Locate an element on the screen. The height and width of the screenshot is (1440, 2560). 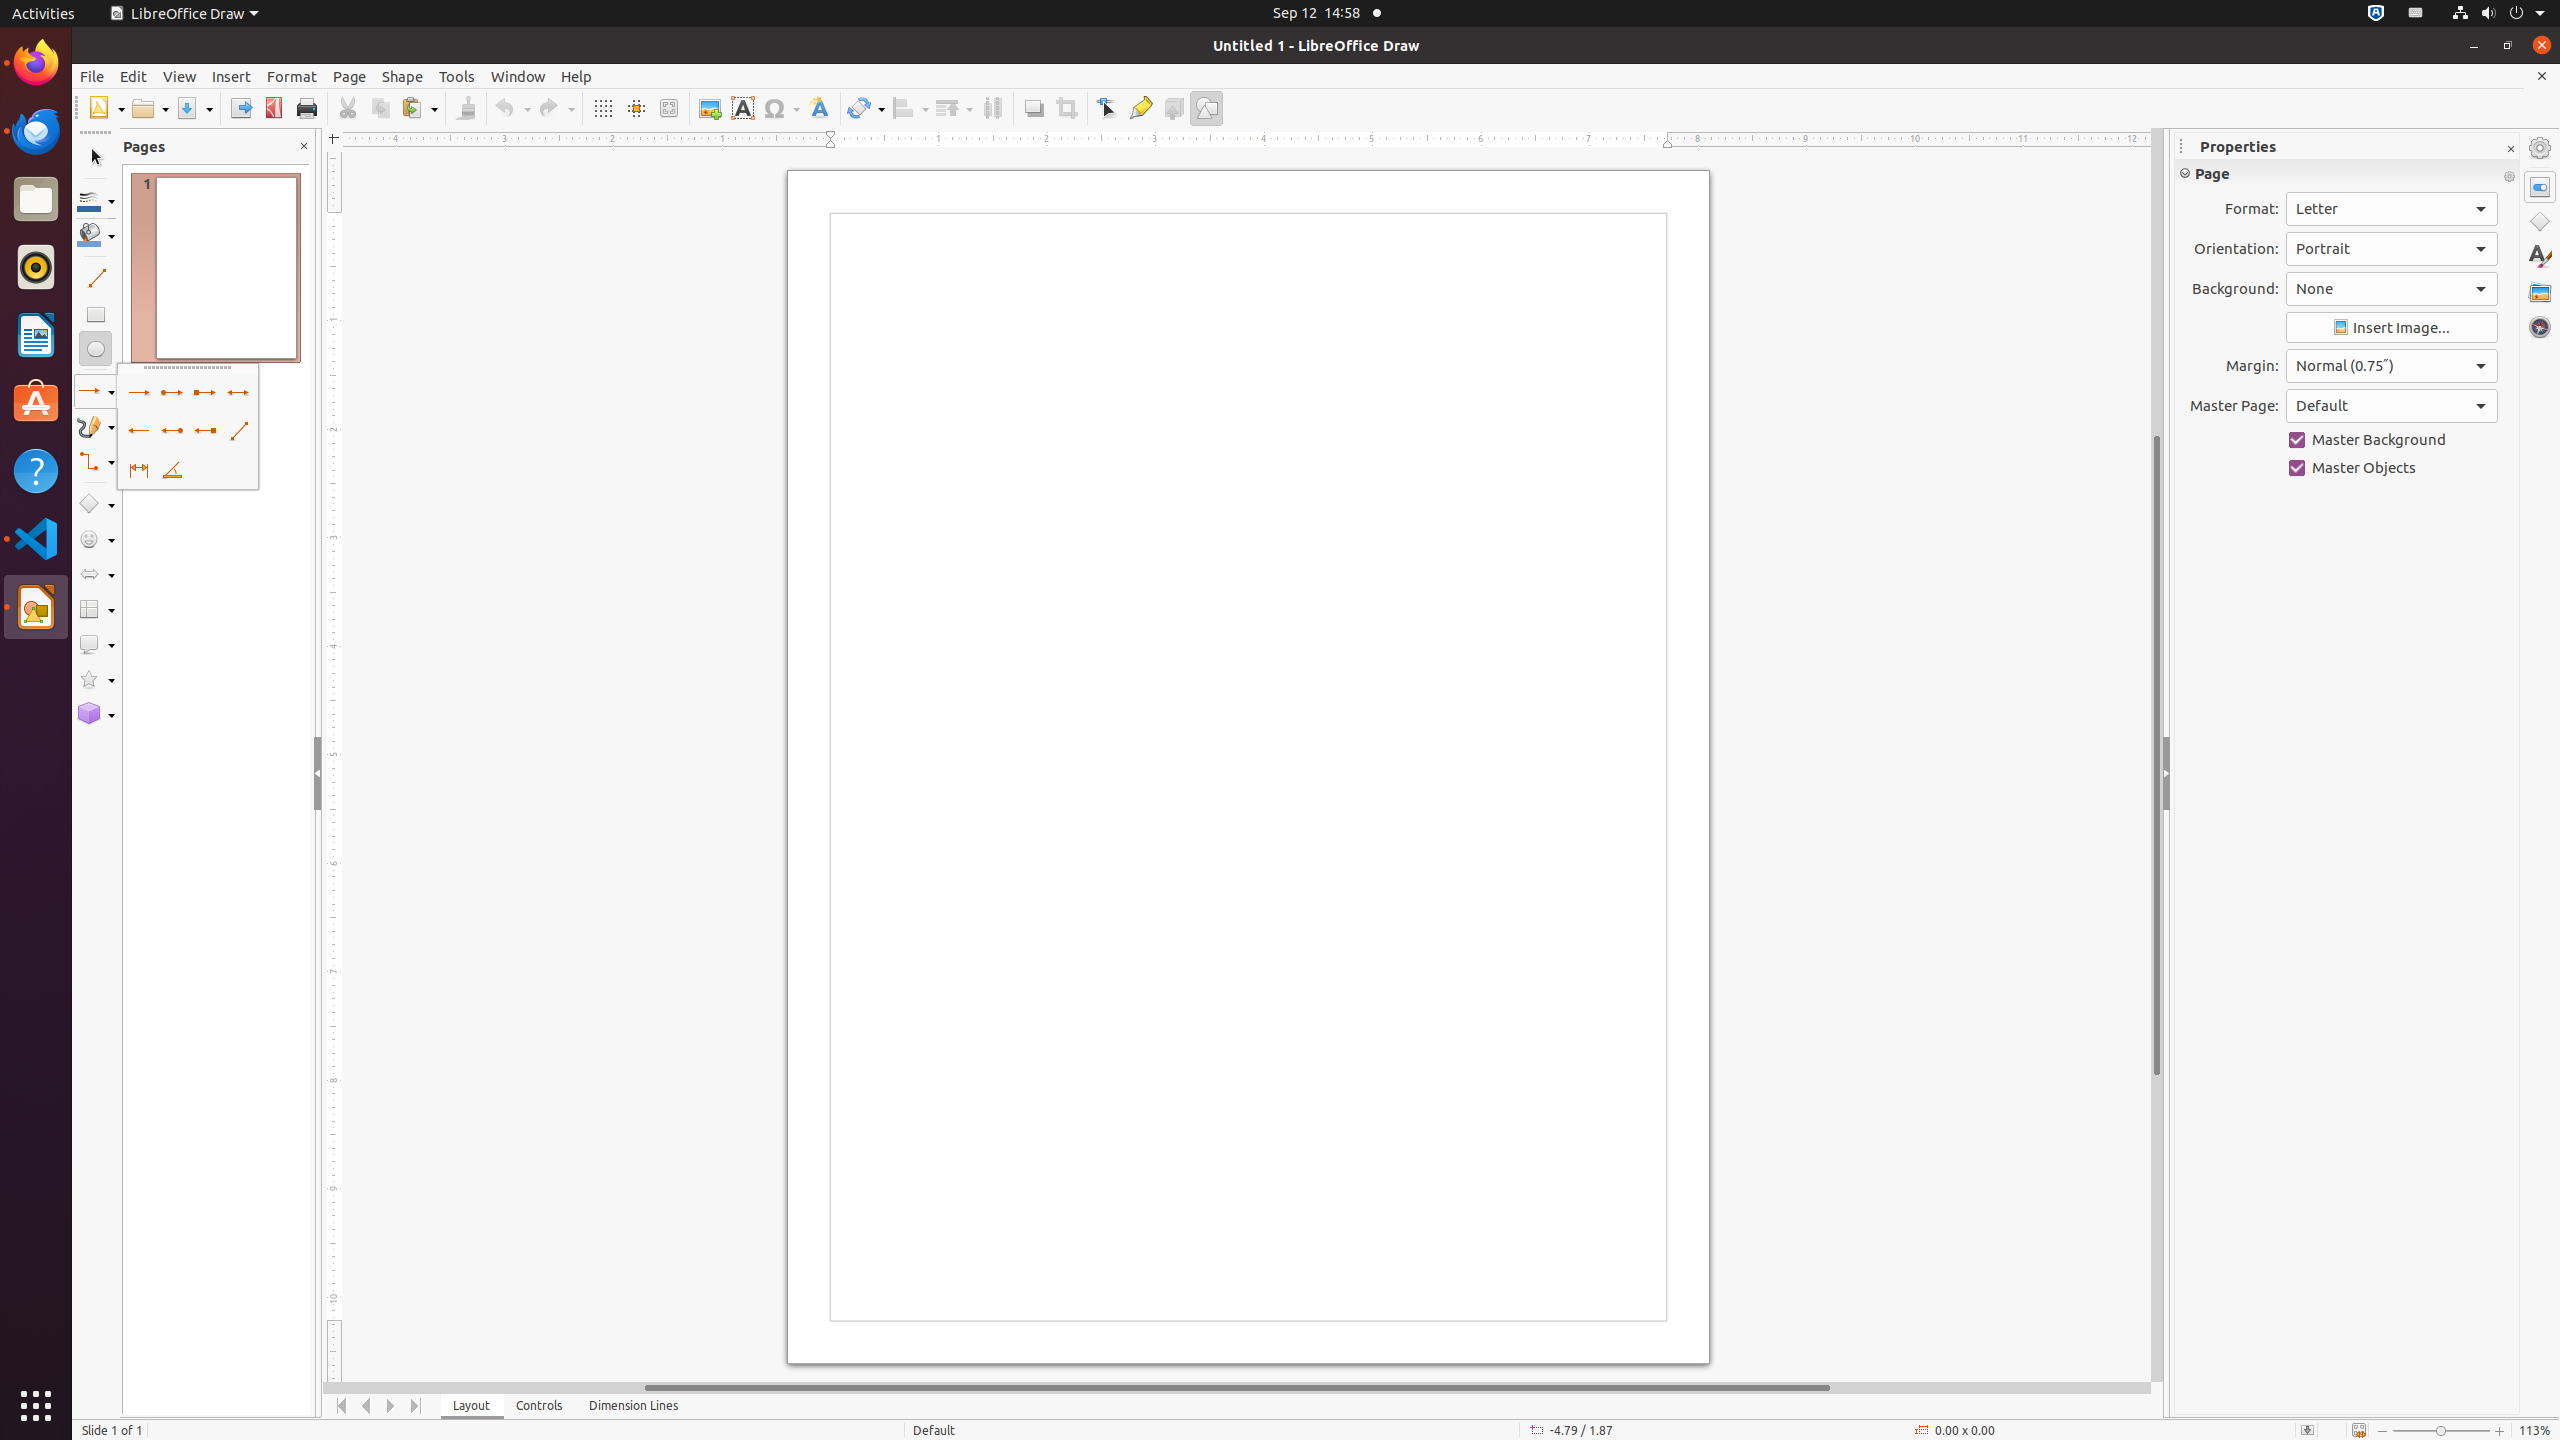
Master Objects is located at coordinates (2392, 468).